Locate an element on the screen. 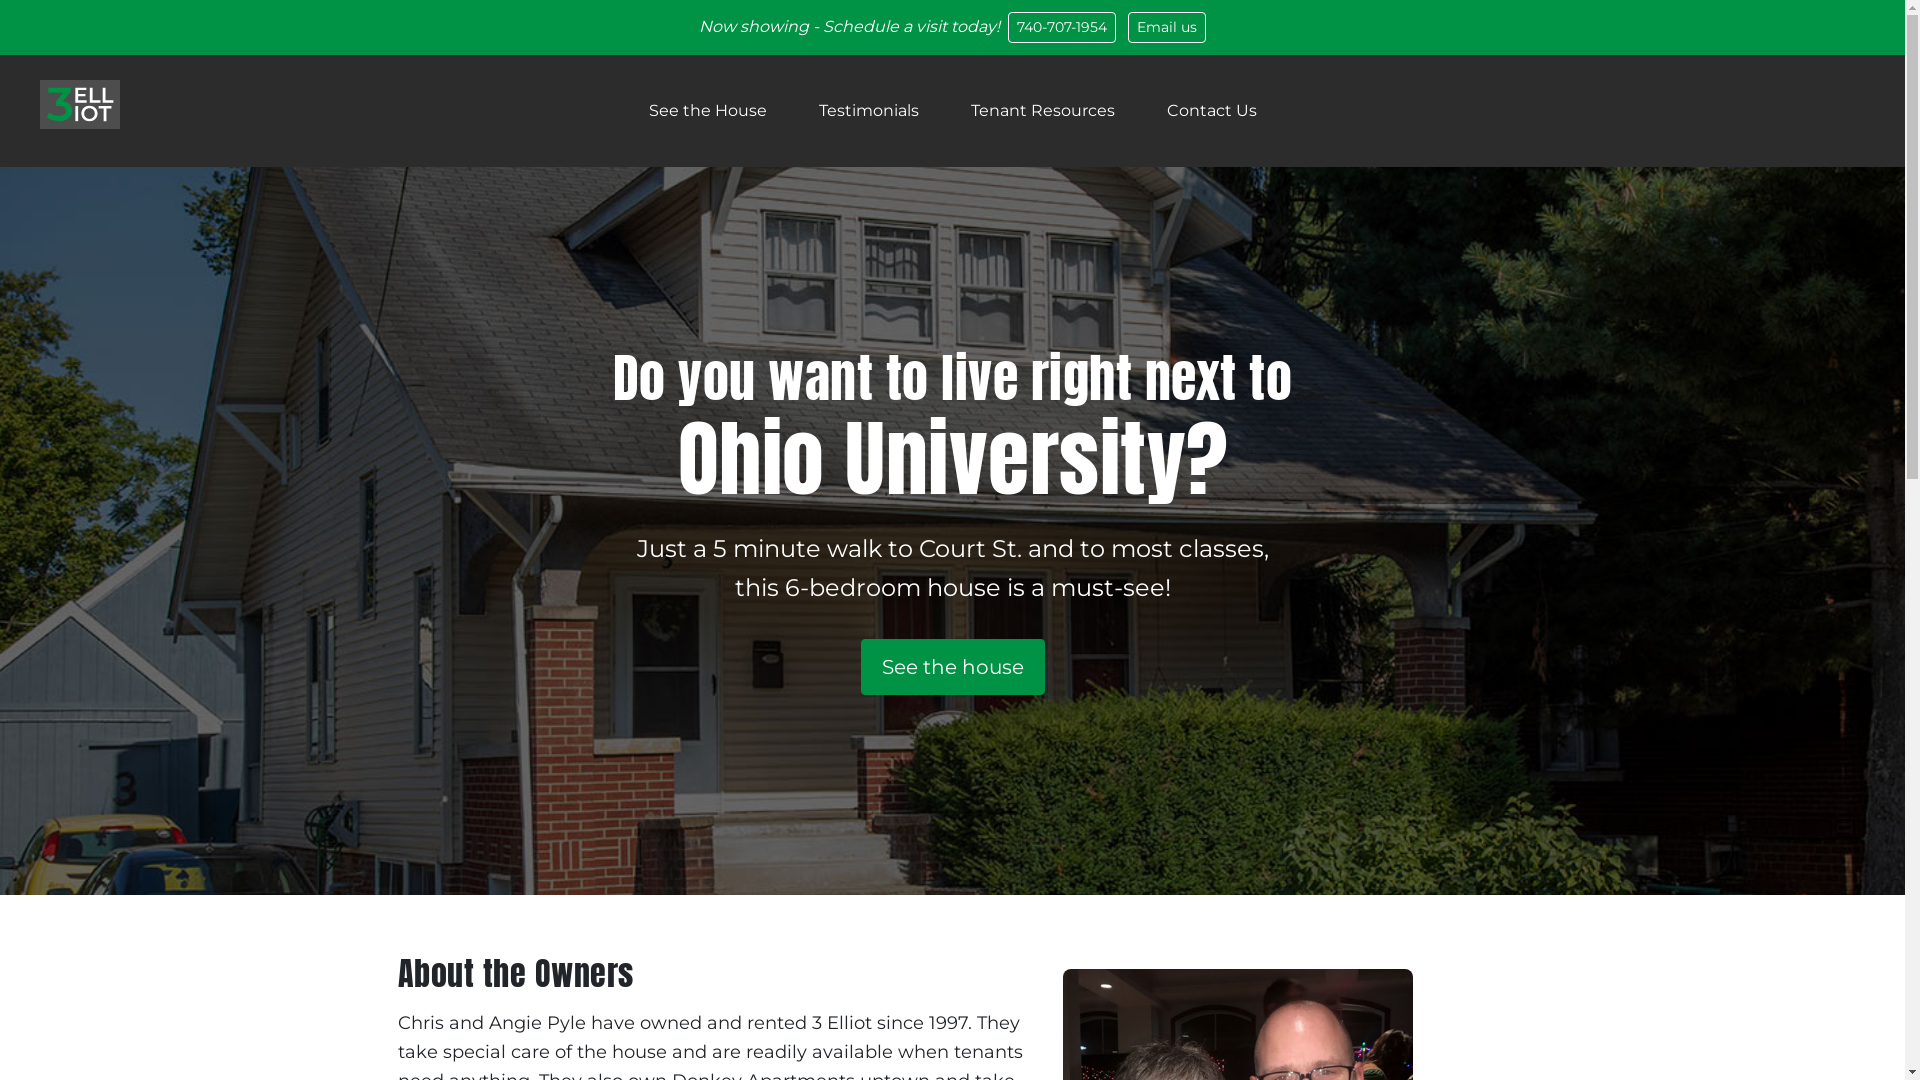 The height and width of the screenshot is (1080, 1920). Contact Us is located at coordinates (1211, 111).